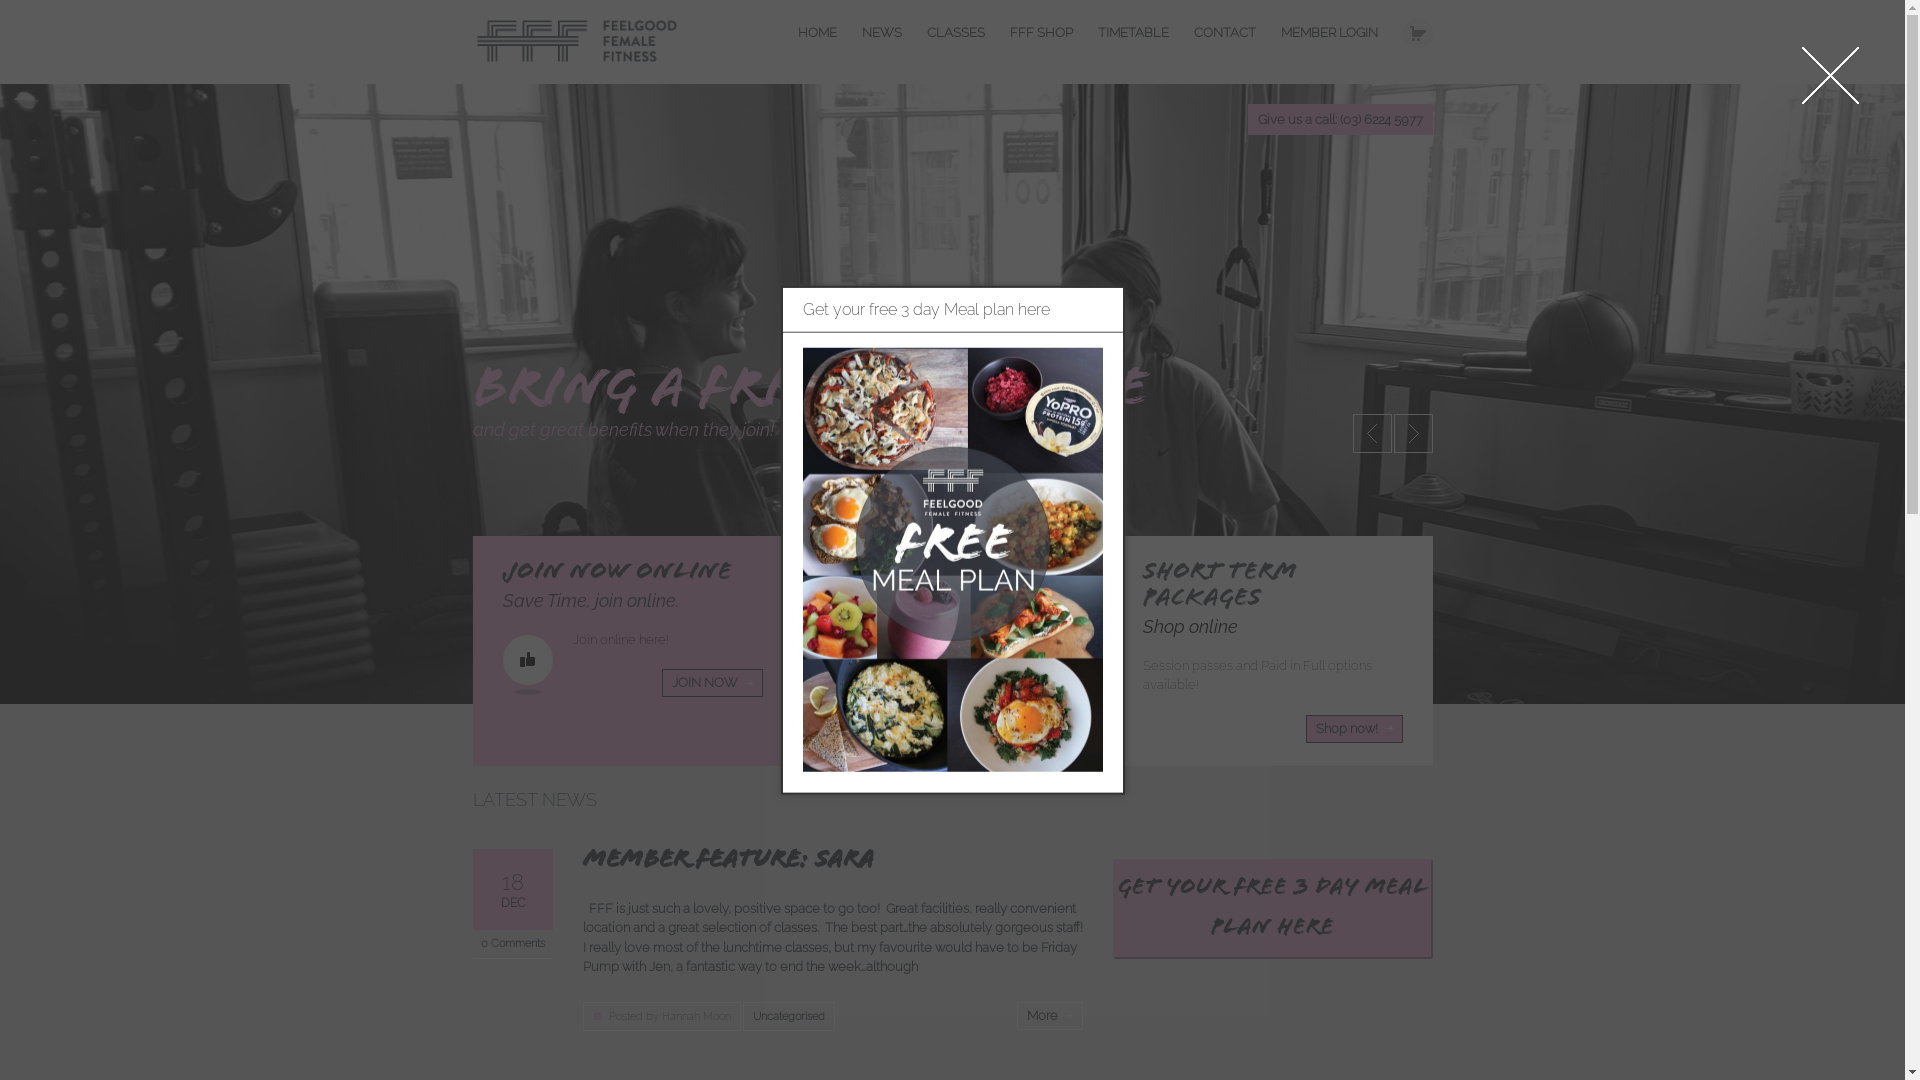 Image resolution: width=1920 pixels, height=1080 pixels. Describe the element at coordinates (512, 944) in the screenshot. I see `0 Comments` at that location.